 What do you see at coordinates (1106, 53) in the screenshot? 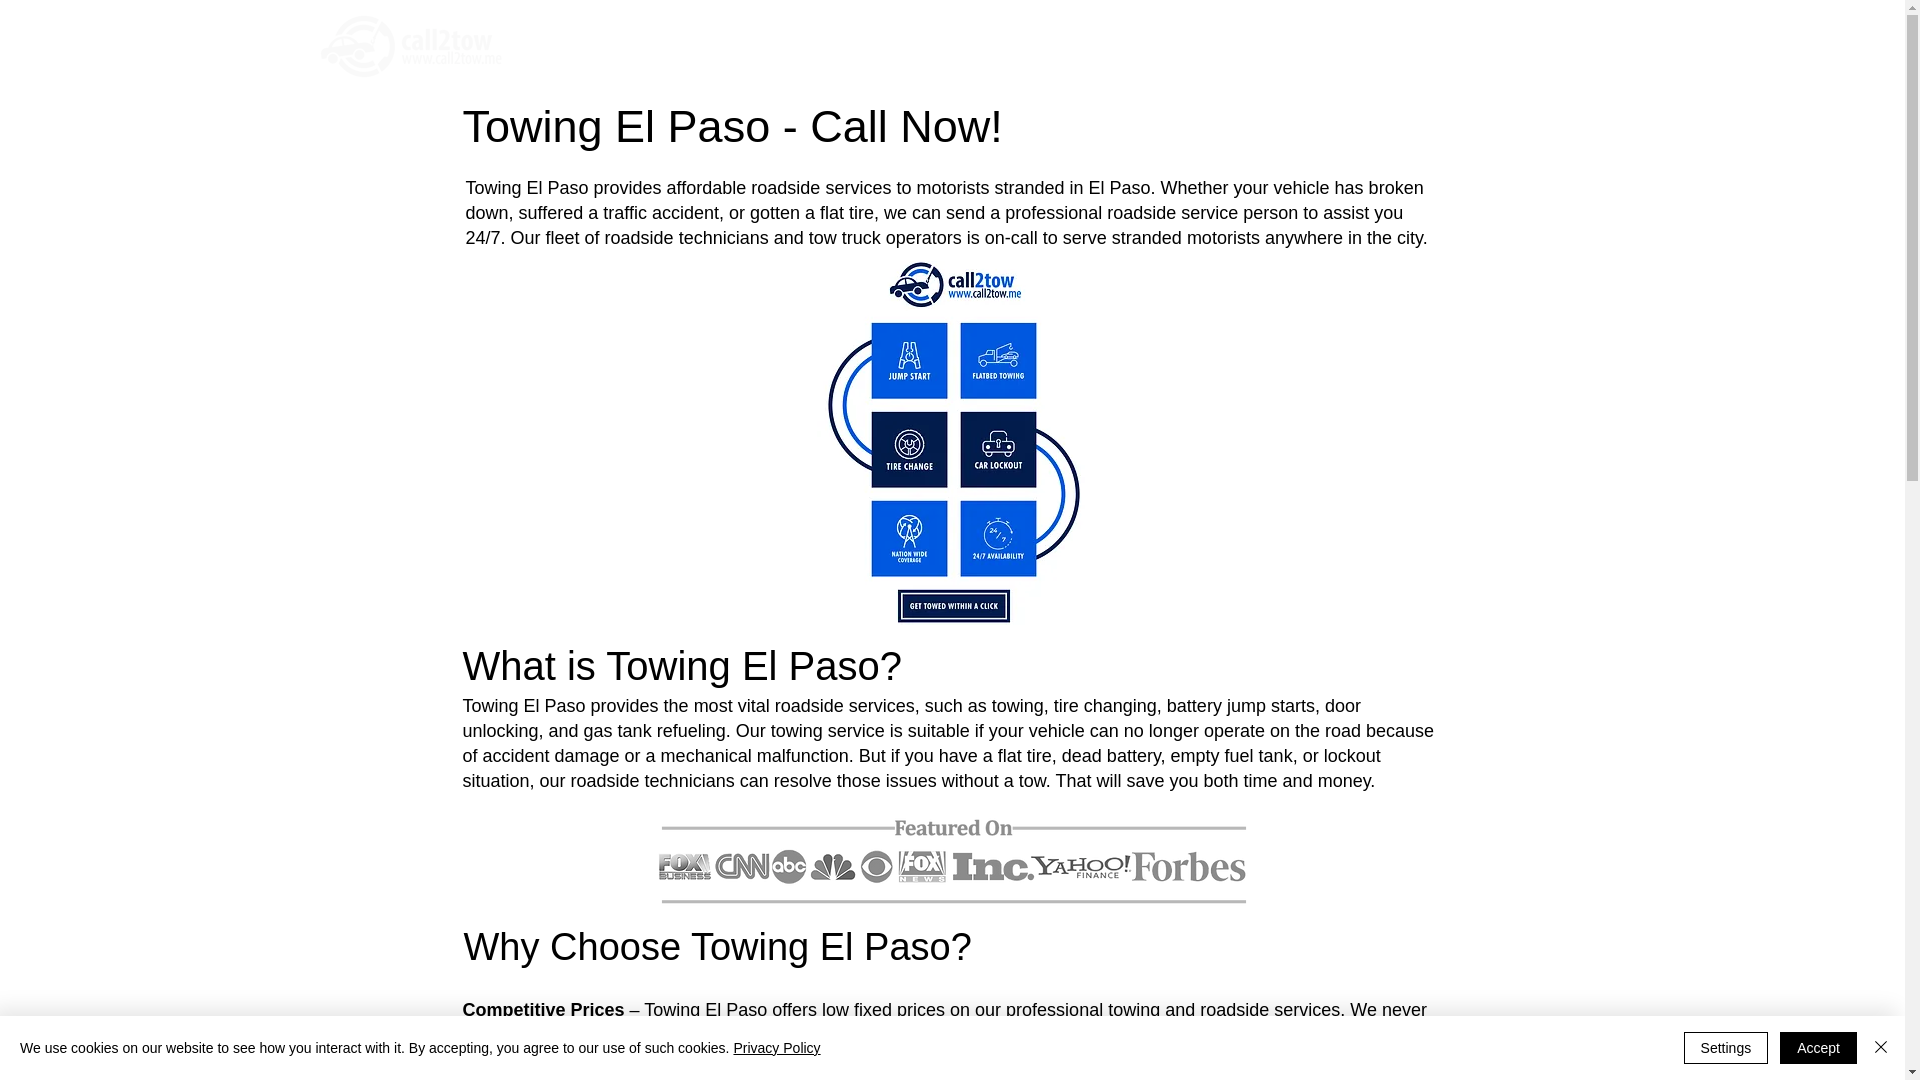
I see `HOW IT WORKS` at bounding box center [1106, 53].